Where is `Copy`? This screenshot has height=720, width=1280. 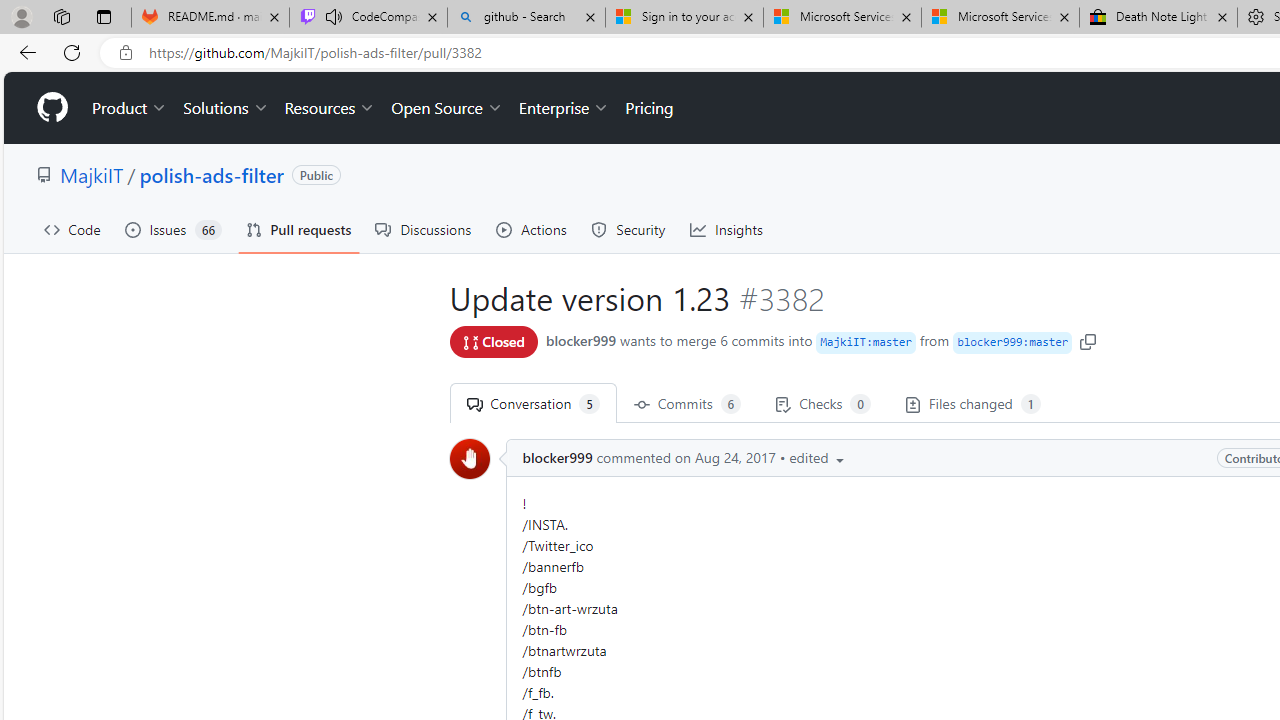 Copy is located at coordinates (1088, 340).